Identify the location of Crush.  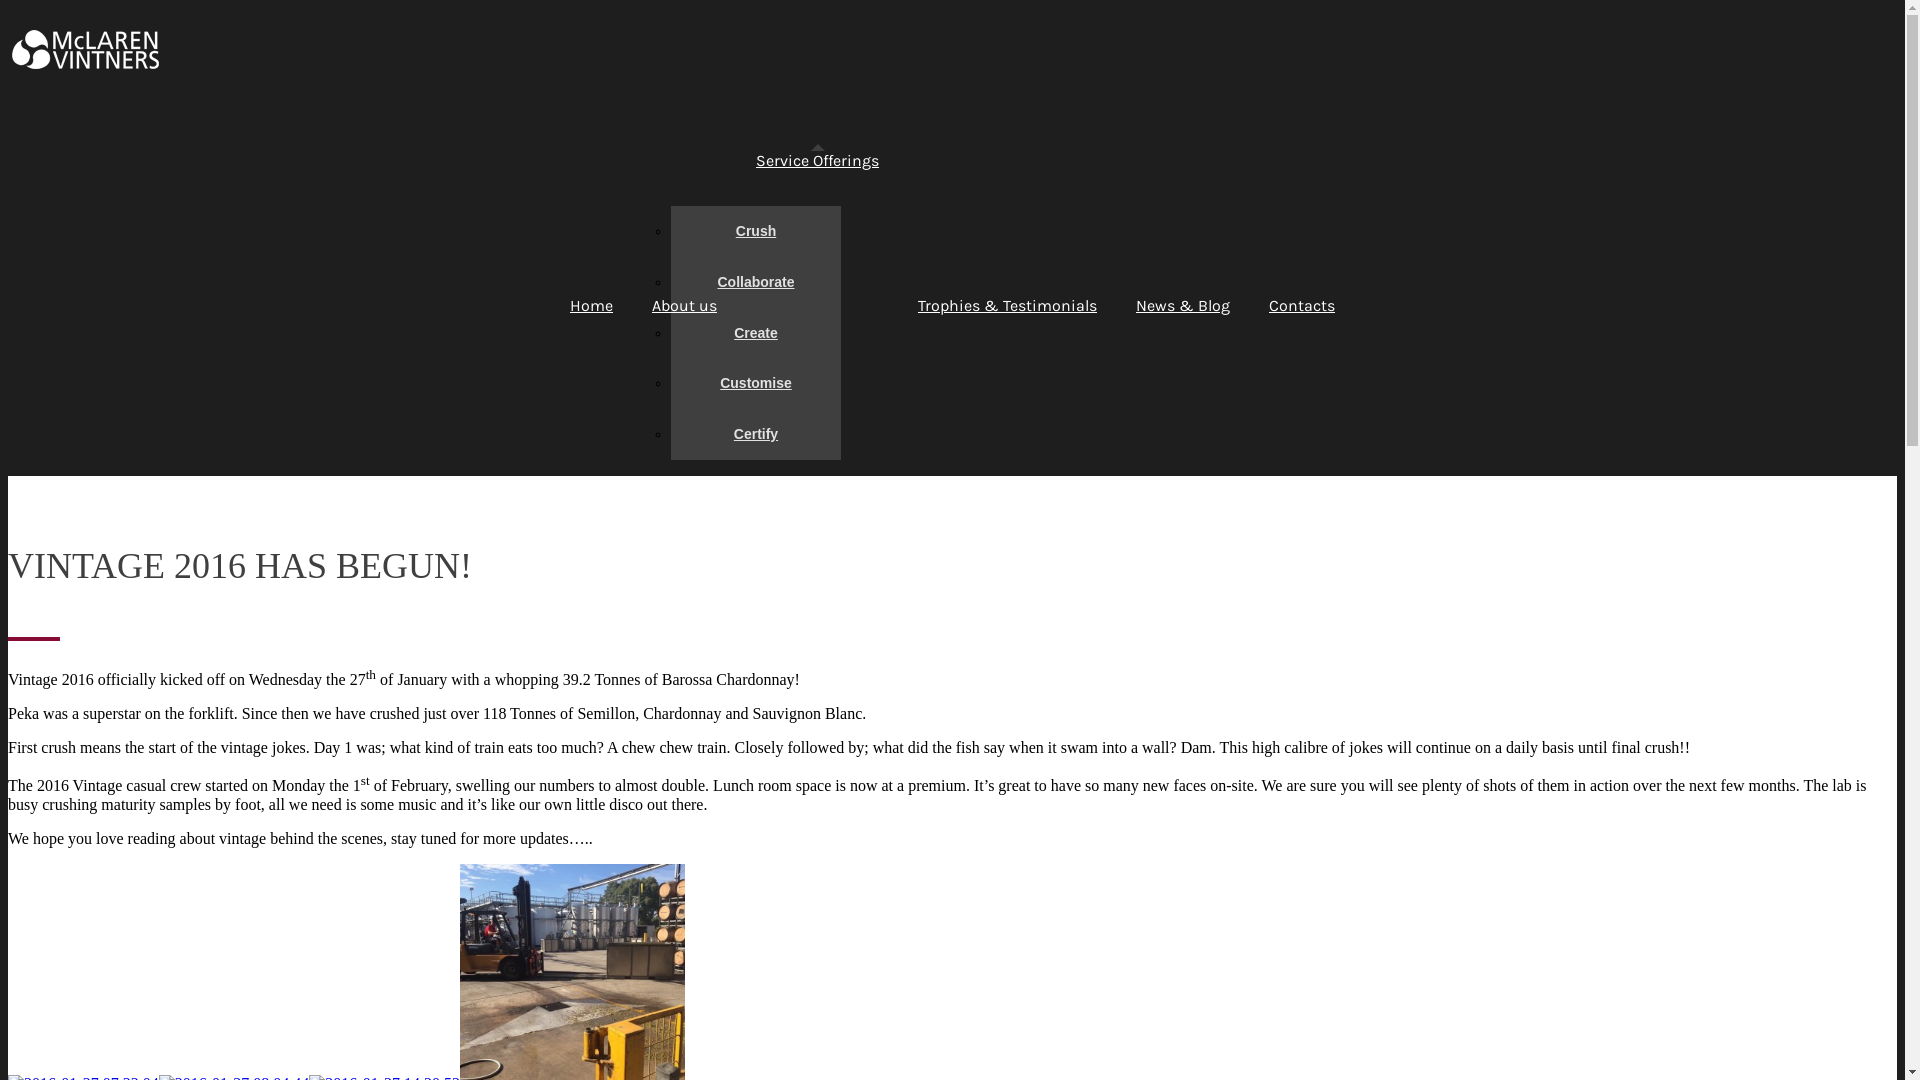
(756, 232).